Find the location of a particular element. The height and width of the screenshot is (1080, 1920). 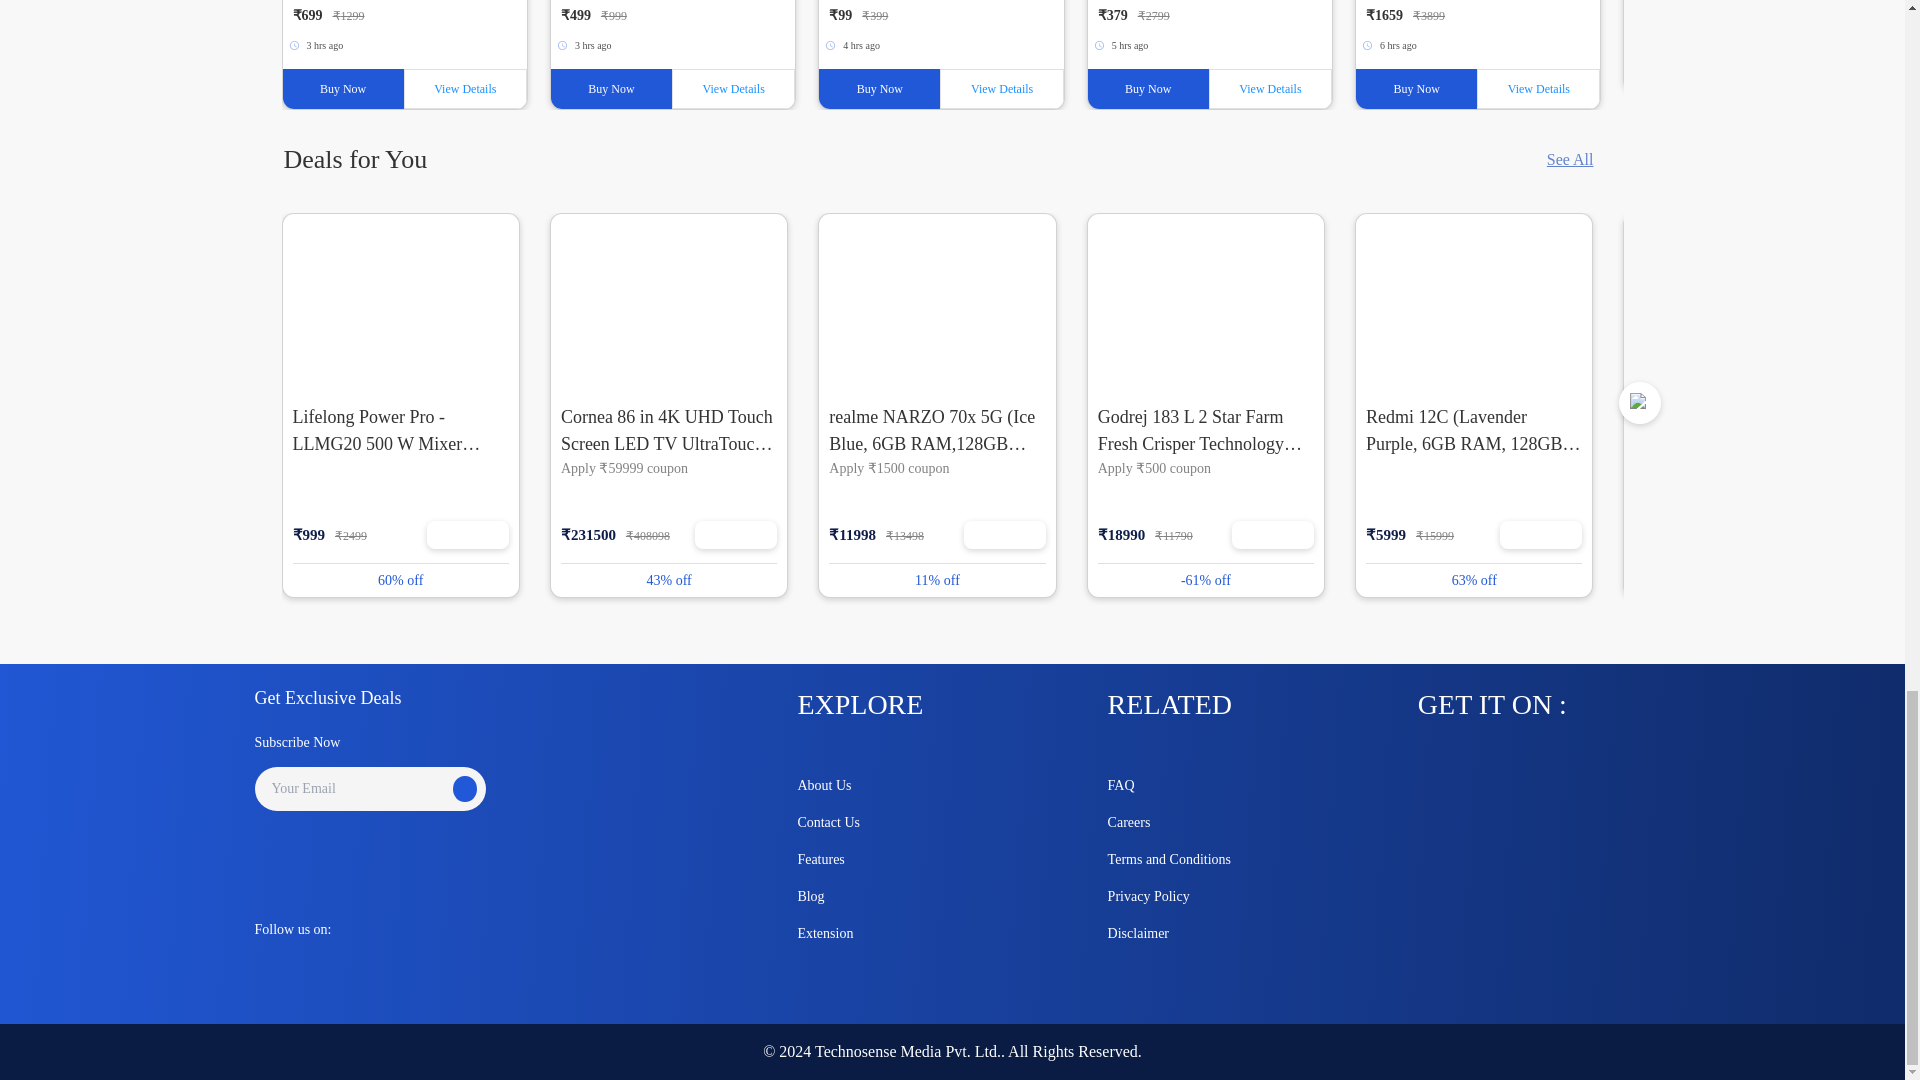

Buy Now is located at coordinates (342, 89).